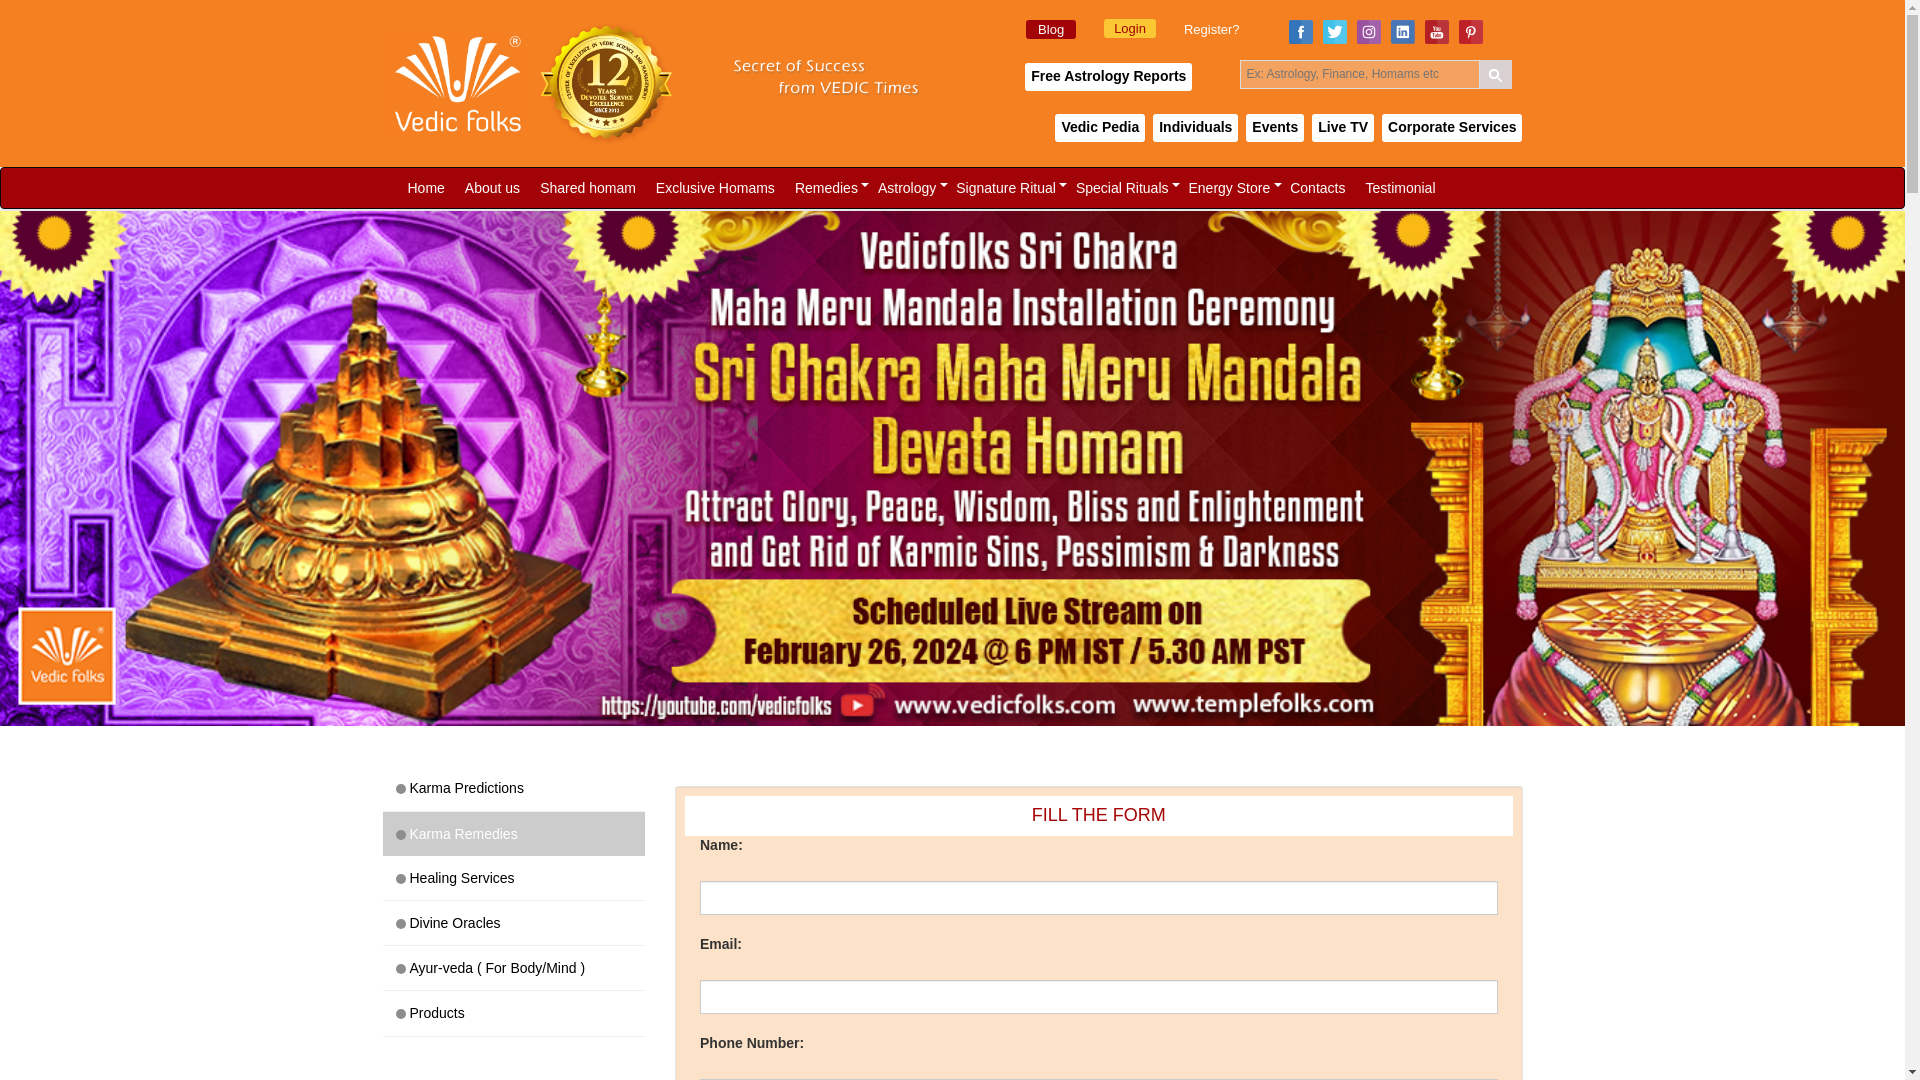  What do you see at coordinates (492, 188) in the screenshot?
I see `About us` at bounding box center [492, 188].